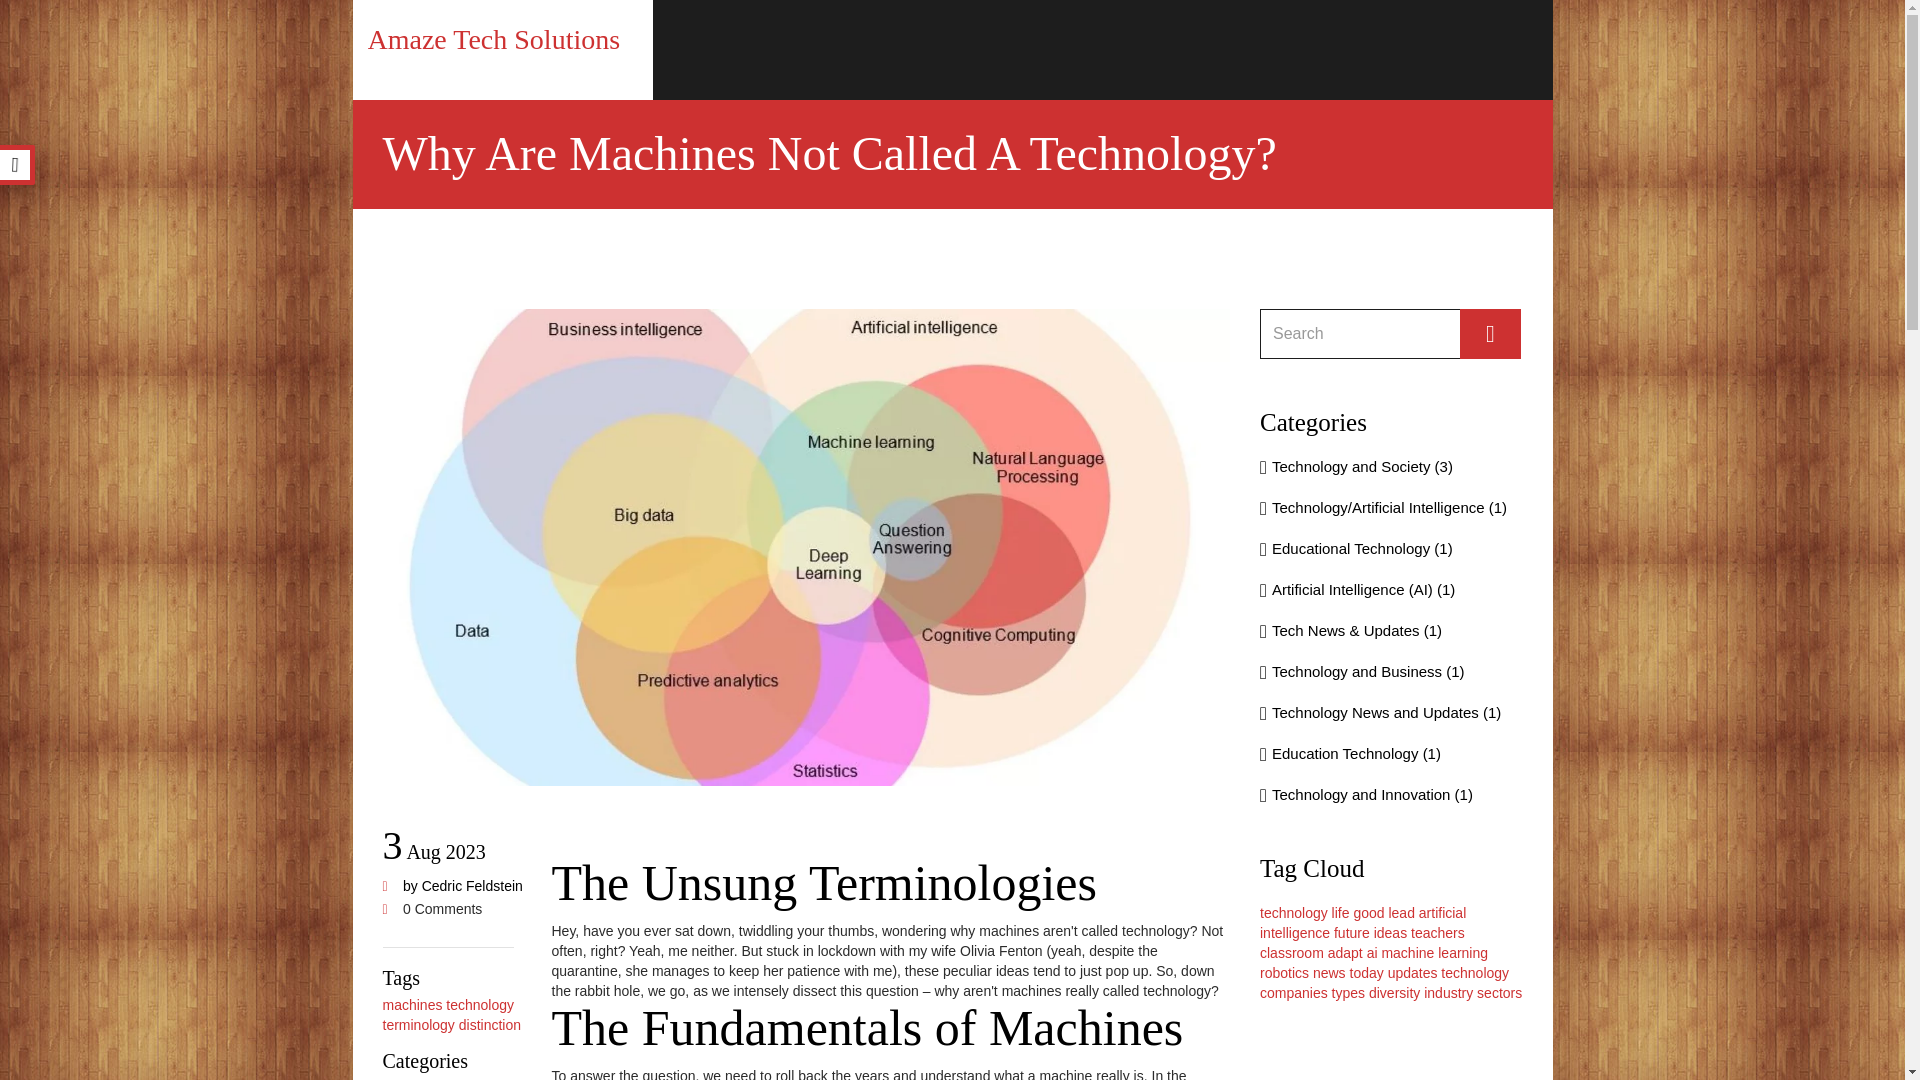  What do you see at coordinates (494, 39) in the screenshot?
I see `Amaze Tech Solutions` at bounding box center [494, 39].